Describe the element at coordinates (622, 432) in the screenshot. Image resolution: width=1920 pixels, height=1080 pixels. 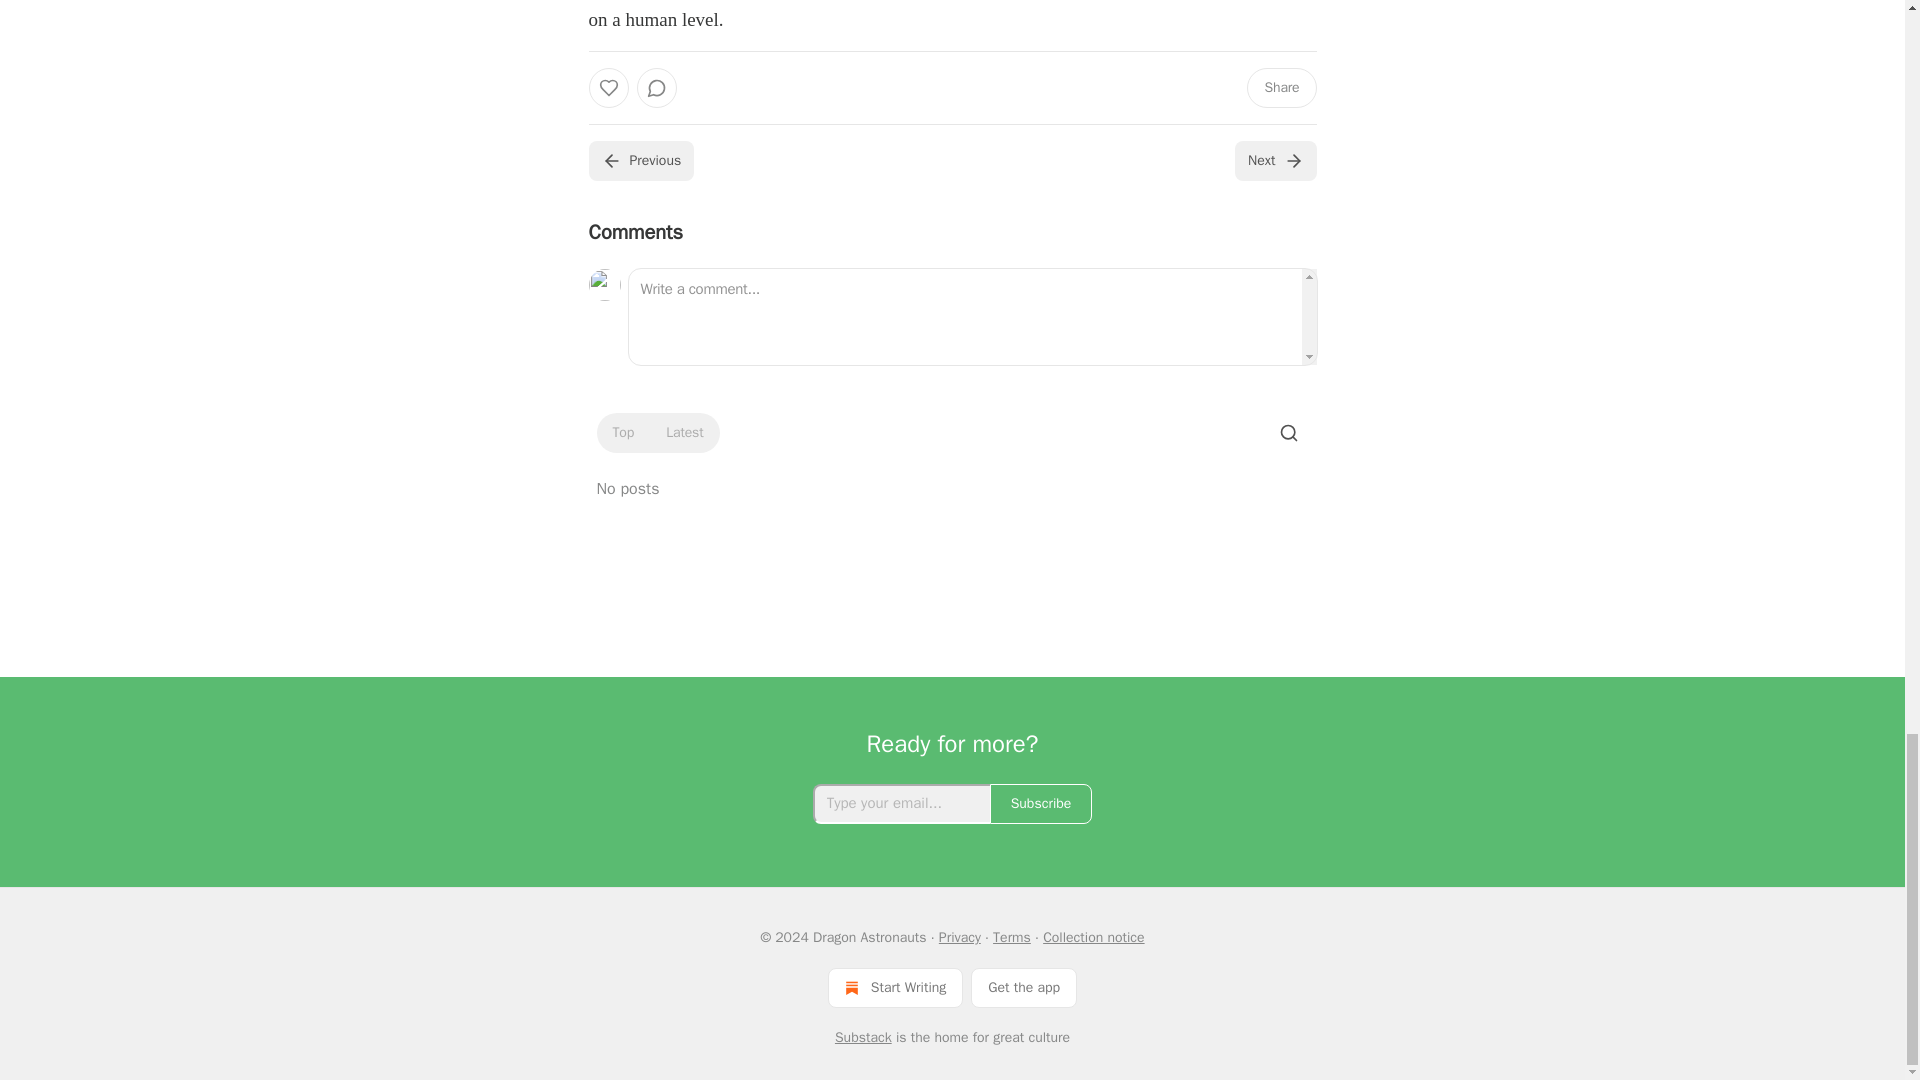
I see `Top` at that location.